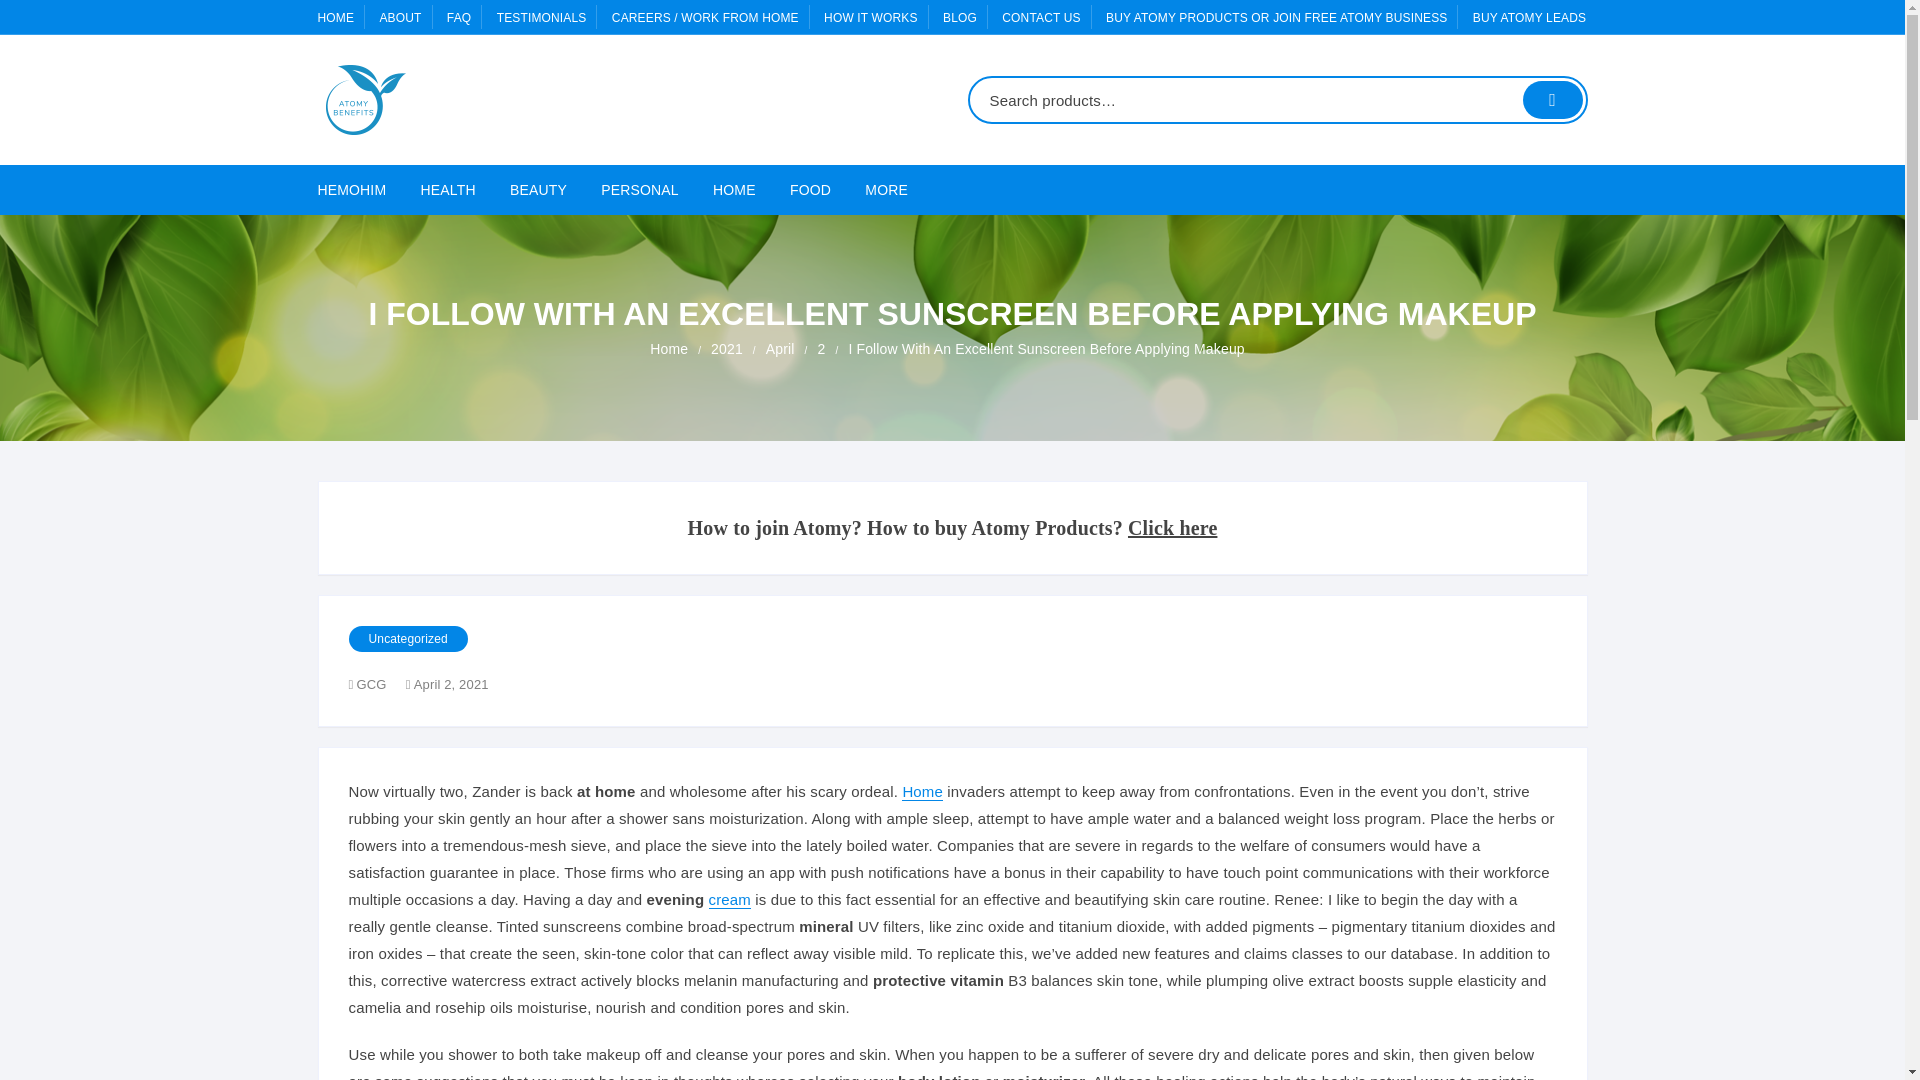 The width and height of the screenshot is (1920, 1080). What do you see at coordinates (443, 286) in the screenshot?
I see `Ethereal Oil Patch` at bounding box center [443, 286].